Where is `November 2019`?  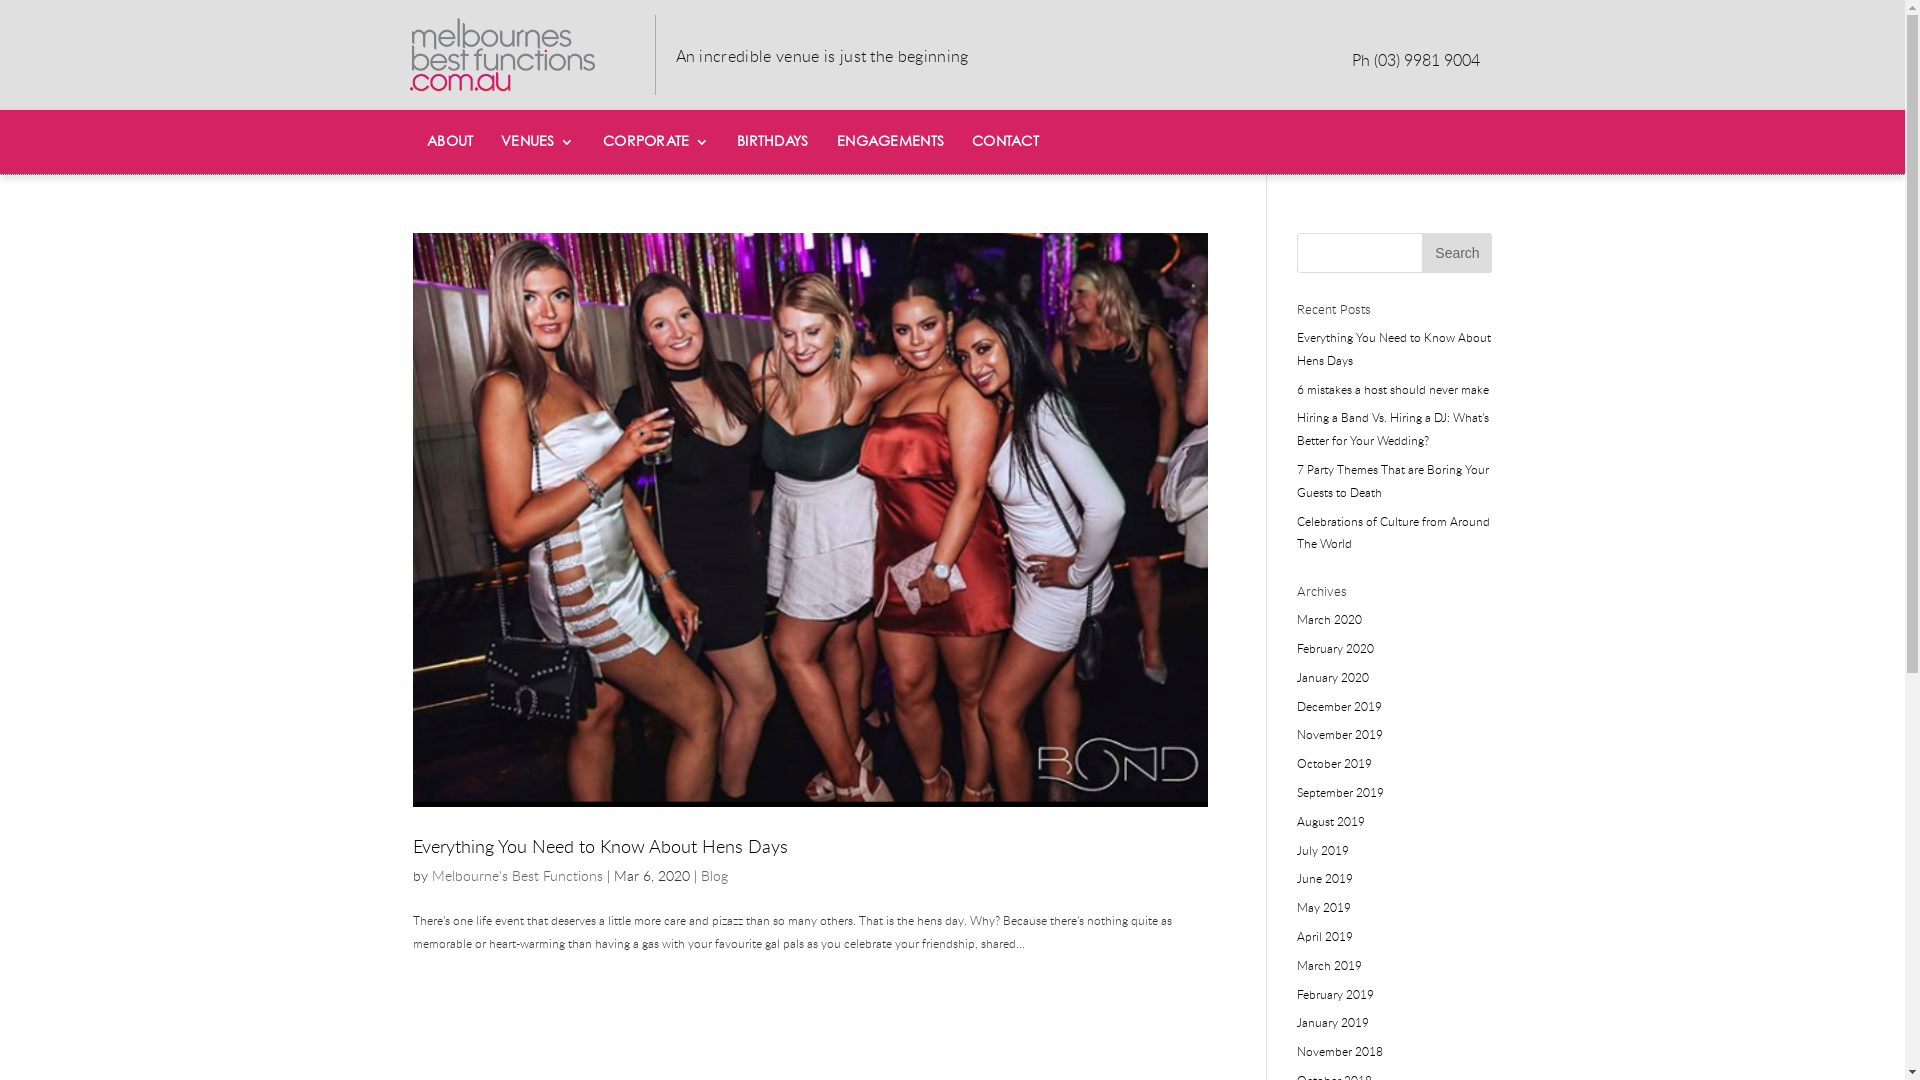 November 2019 is located at coordinates (1340, 734).